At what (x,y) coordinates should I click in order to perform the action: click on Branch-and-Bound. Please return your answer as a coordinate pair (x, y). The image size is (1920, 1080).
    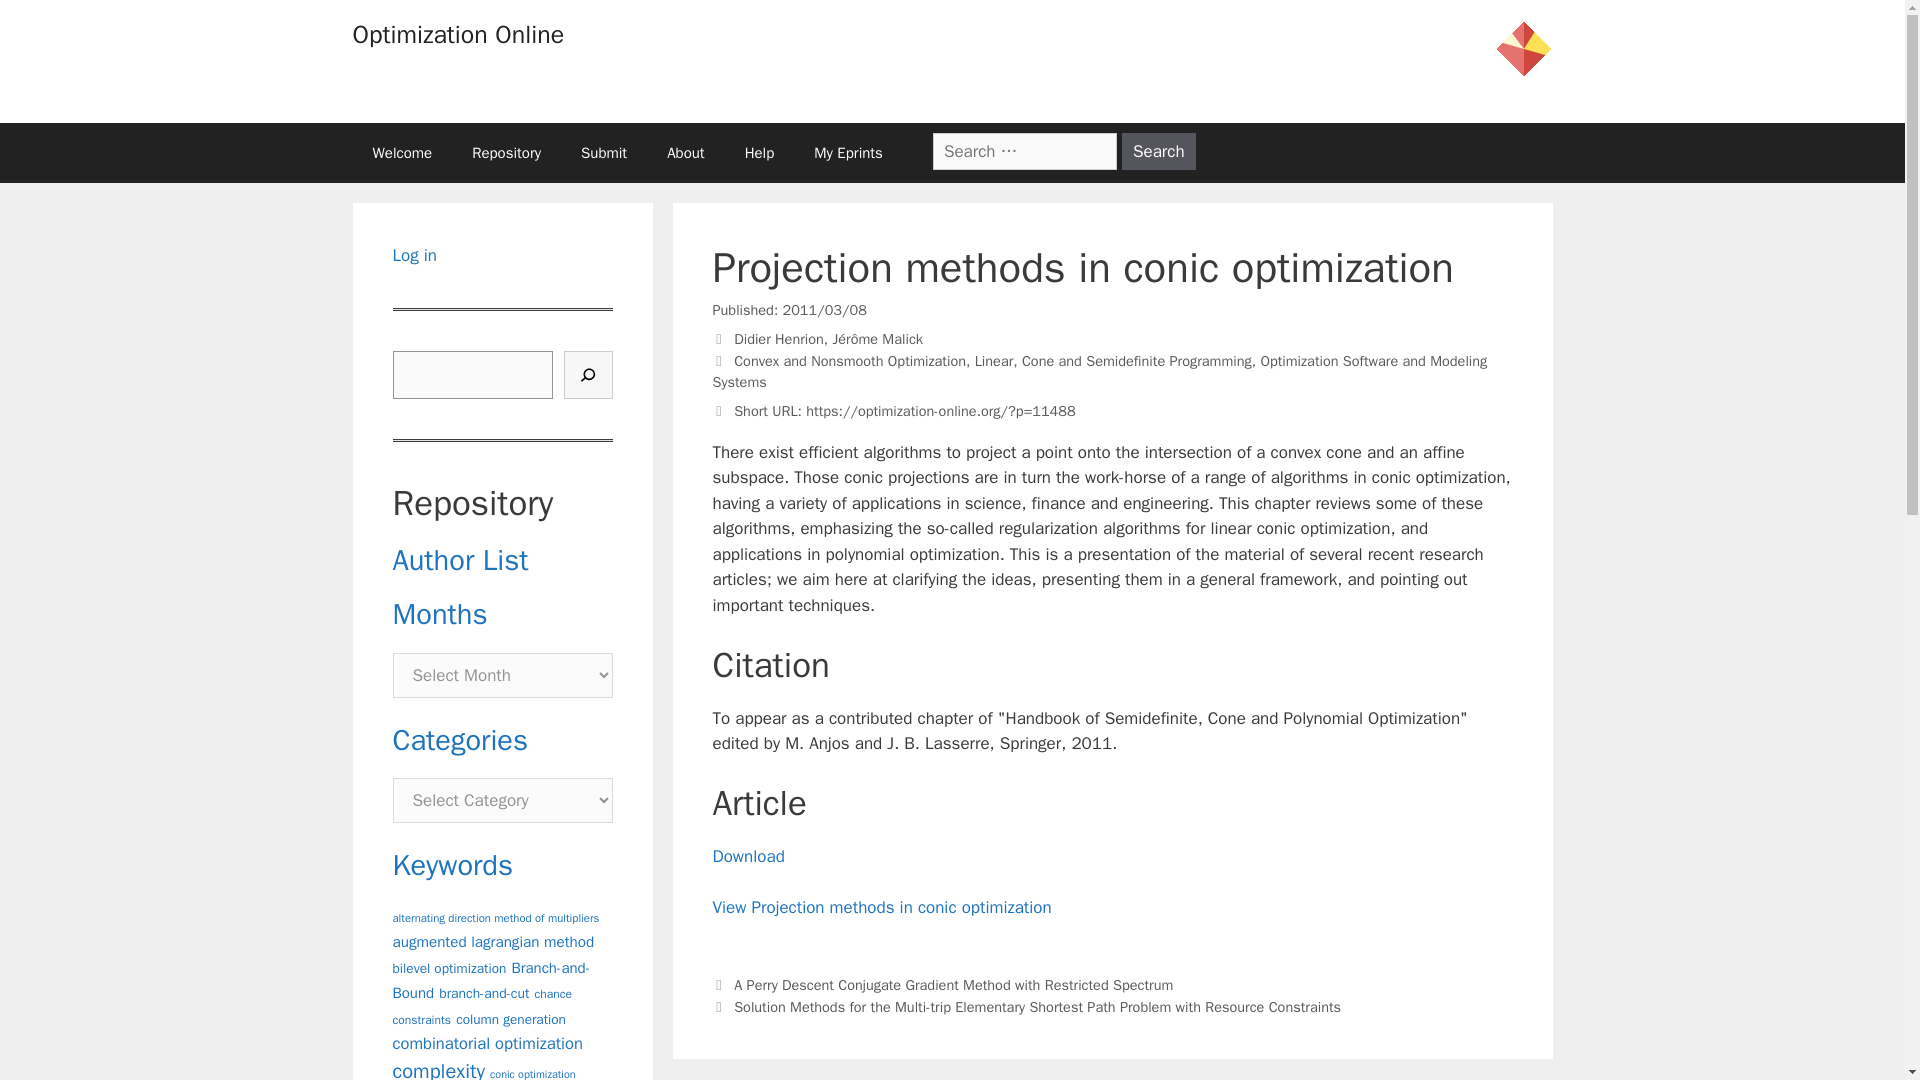
    Looking at the image, I should click on (490, 981).